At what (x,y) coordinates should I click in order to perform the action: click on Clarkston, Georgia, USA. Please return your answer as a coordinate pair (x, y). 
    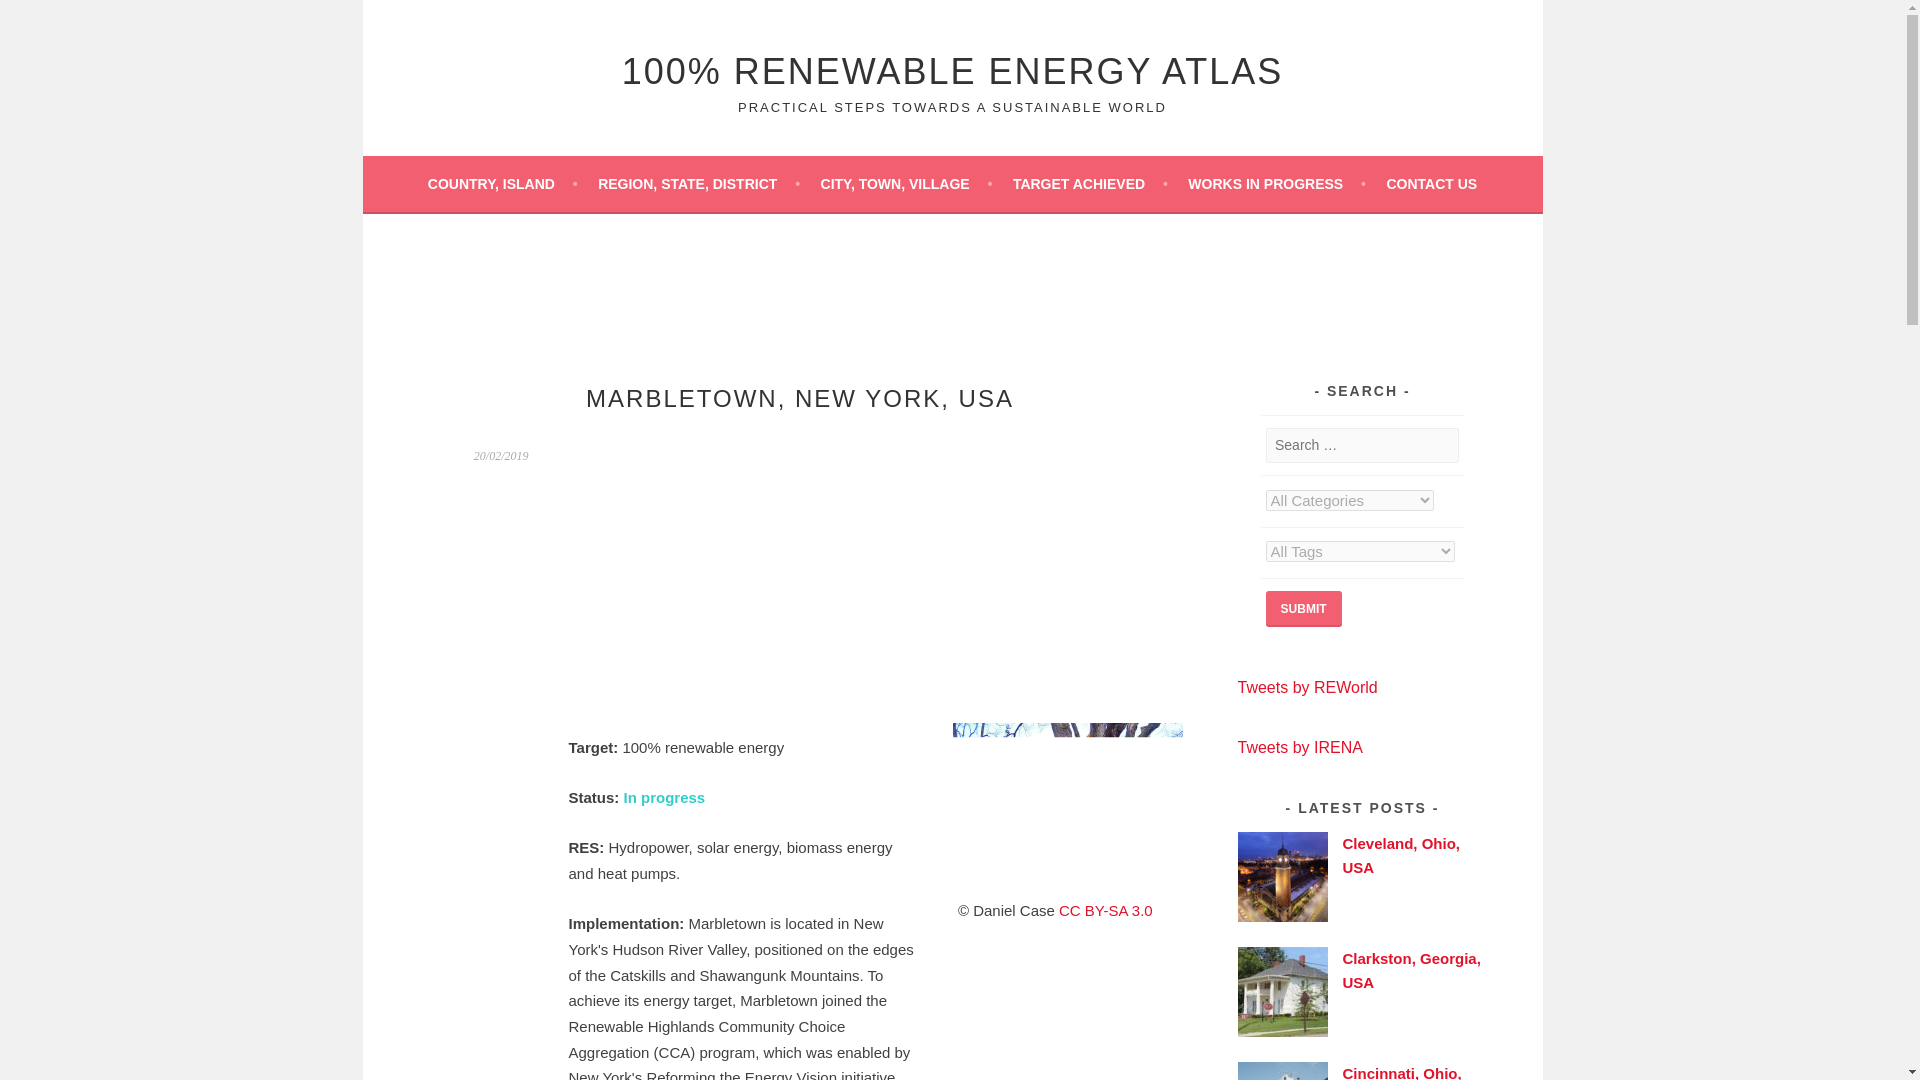
    Looking at the image, I should click on (1411, 970).